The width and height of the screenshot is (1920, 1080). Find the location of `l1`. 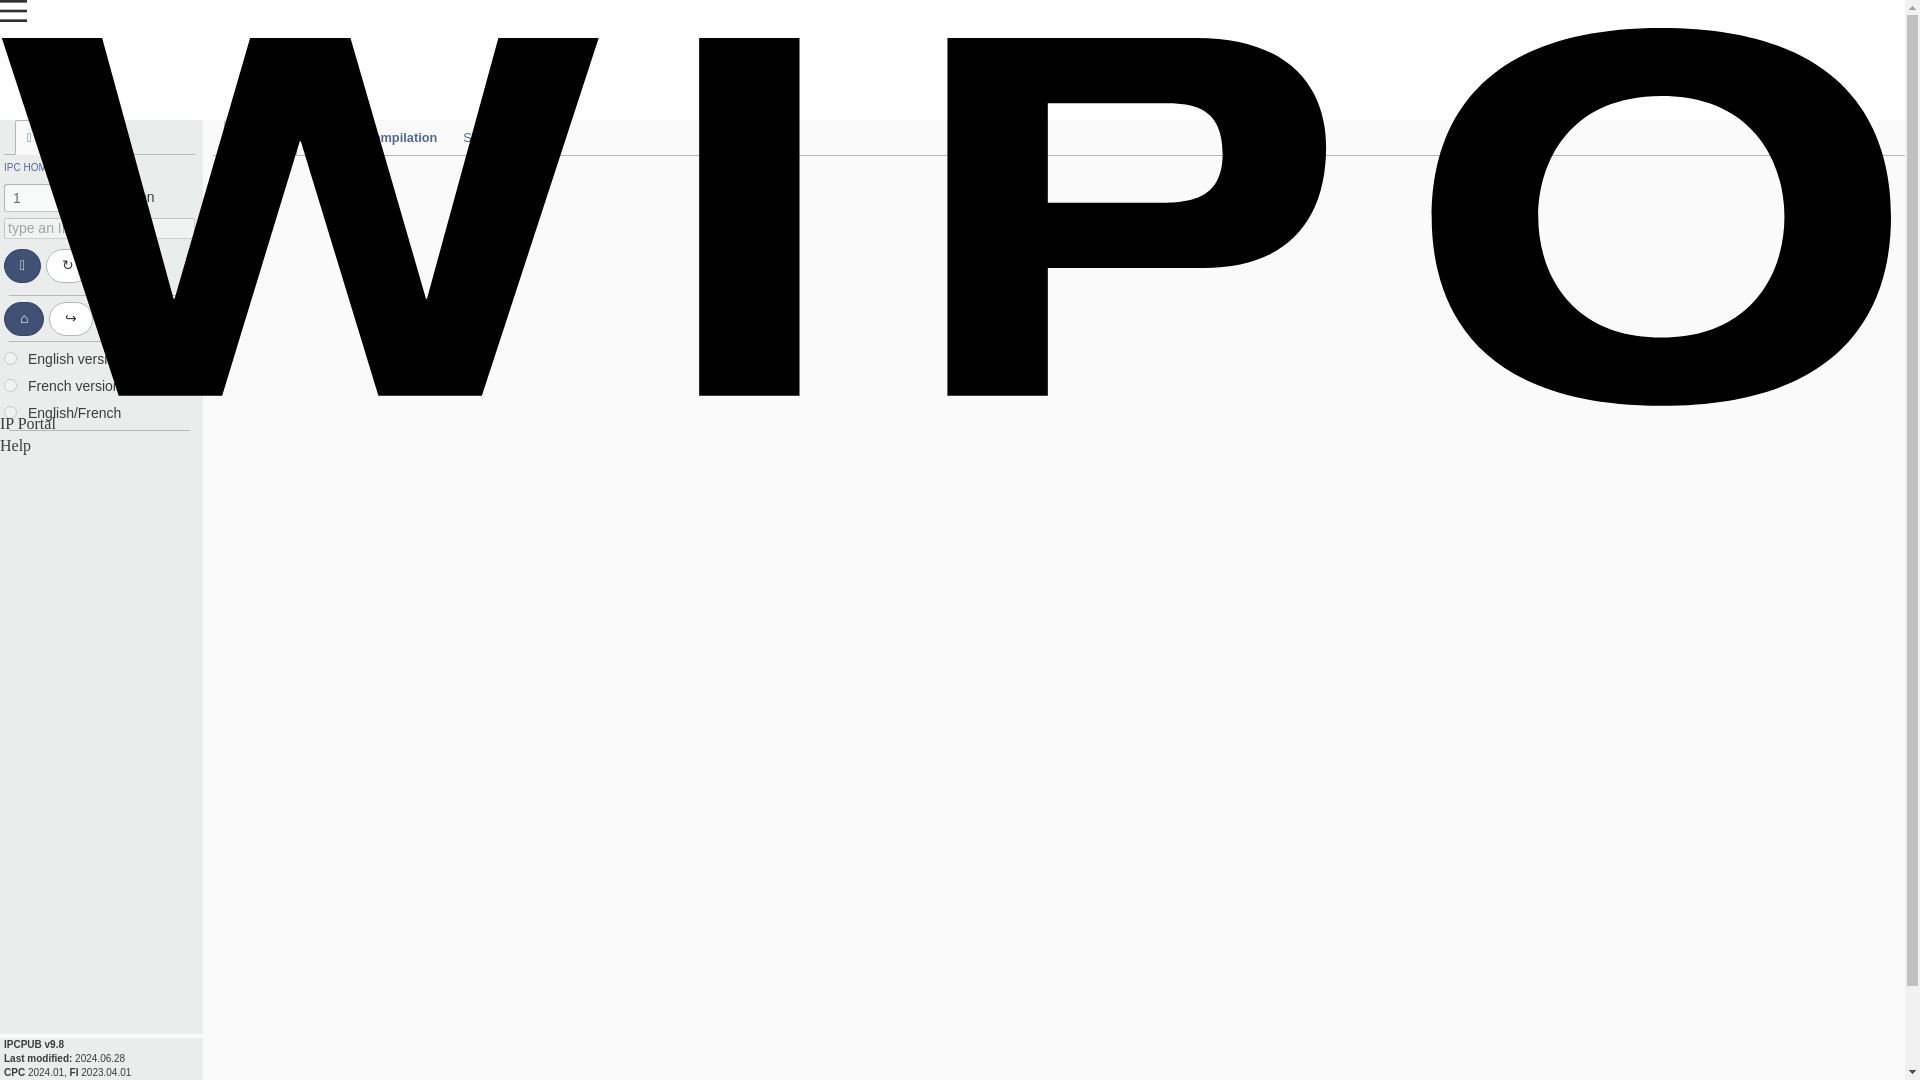

l1 is located at coordinates (10, 358).